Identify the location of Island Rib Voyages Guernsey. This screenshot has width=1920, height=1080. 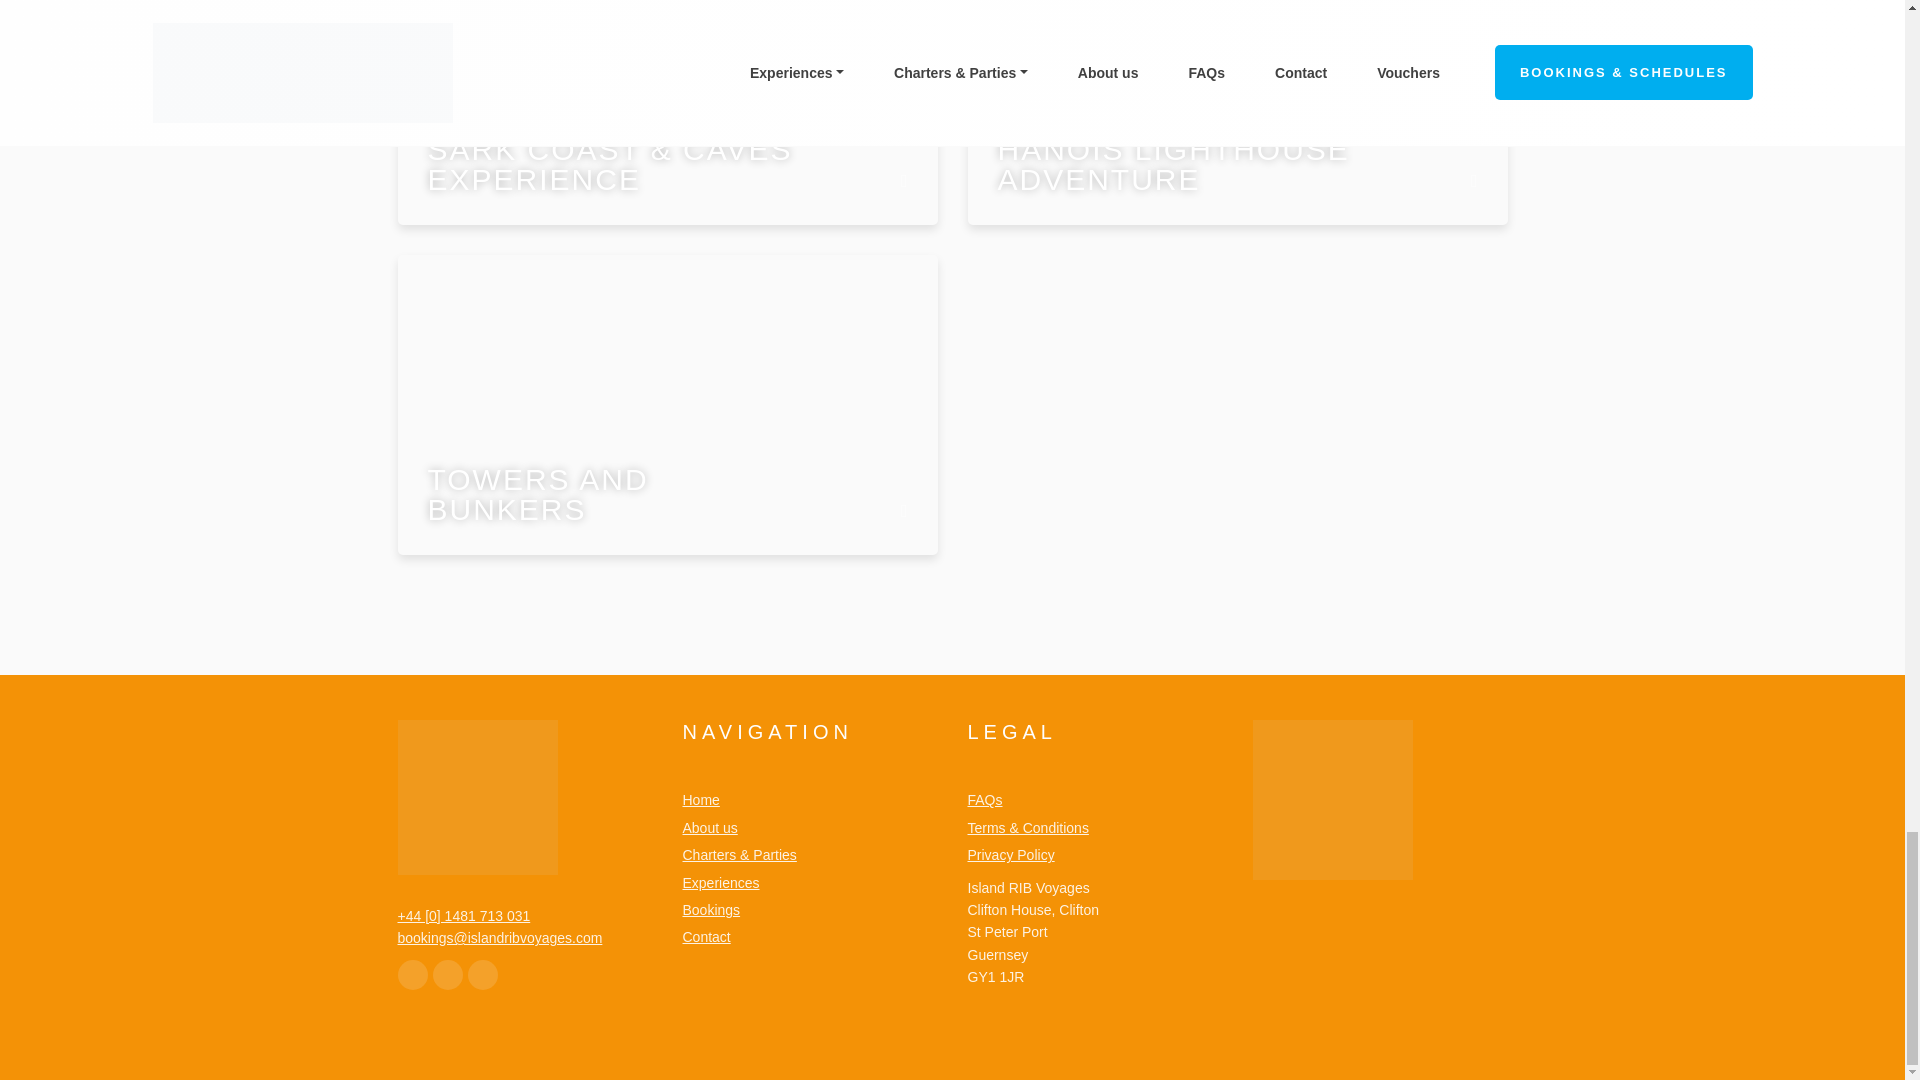
(478, 796).